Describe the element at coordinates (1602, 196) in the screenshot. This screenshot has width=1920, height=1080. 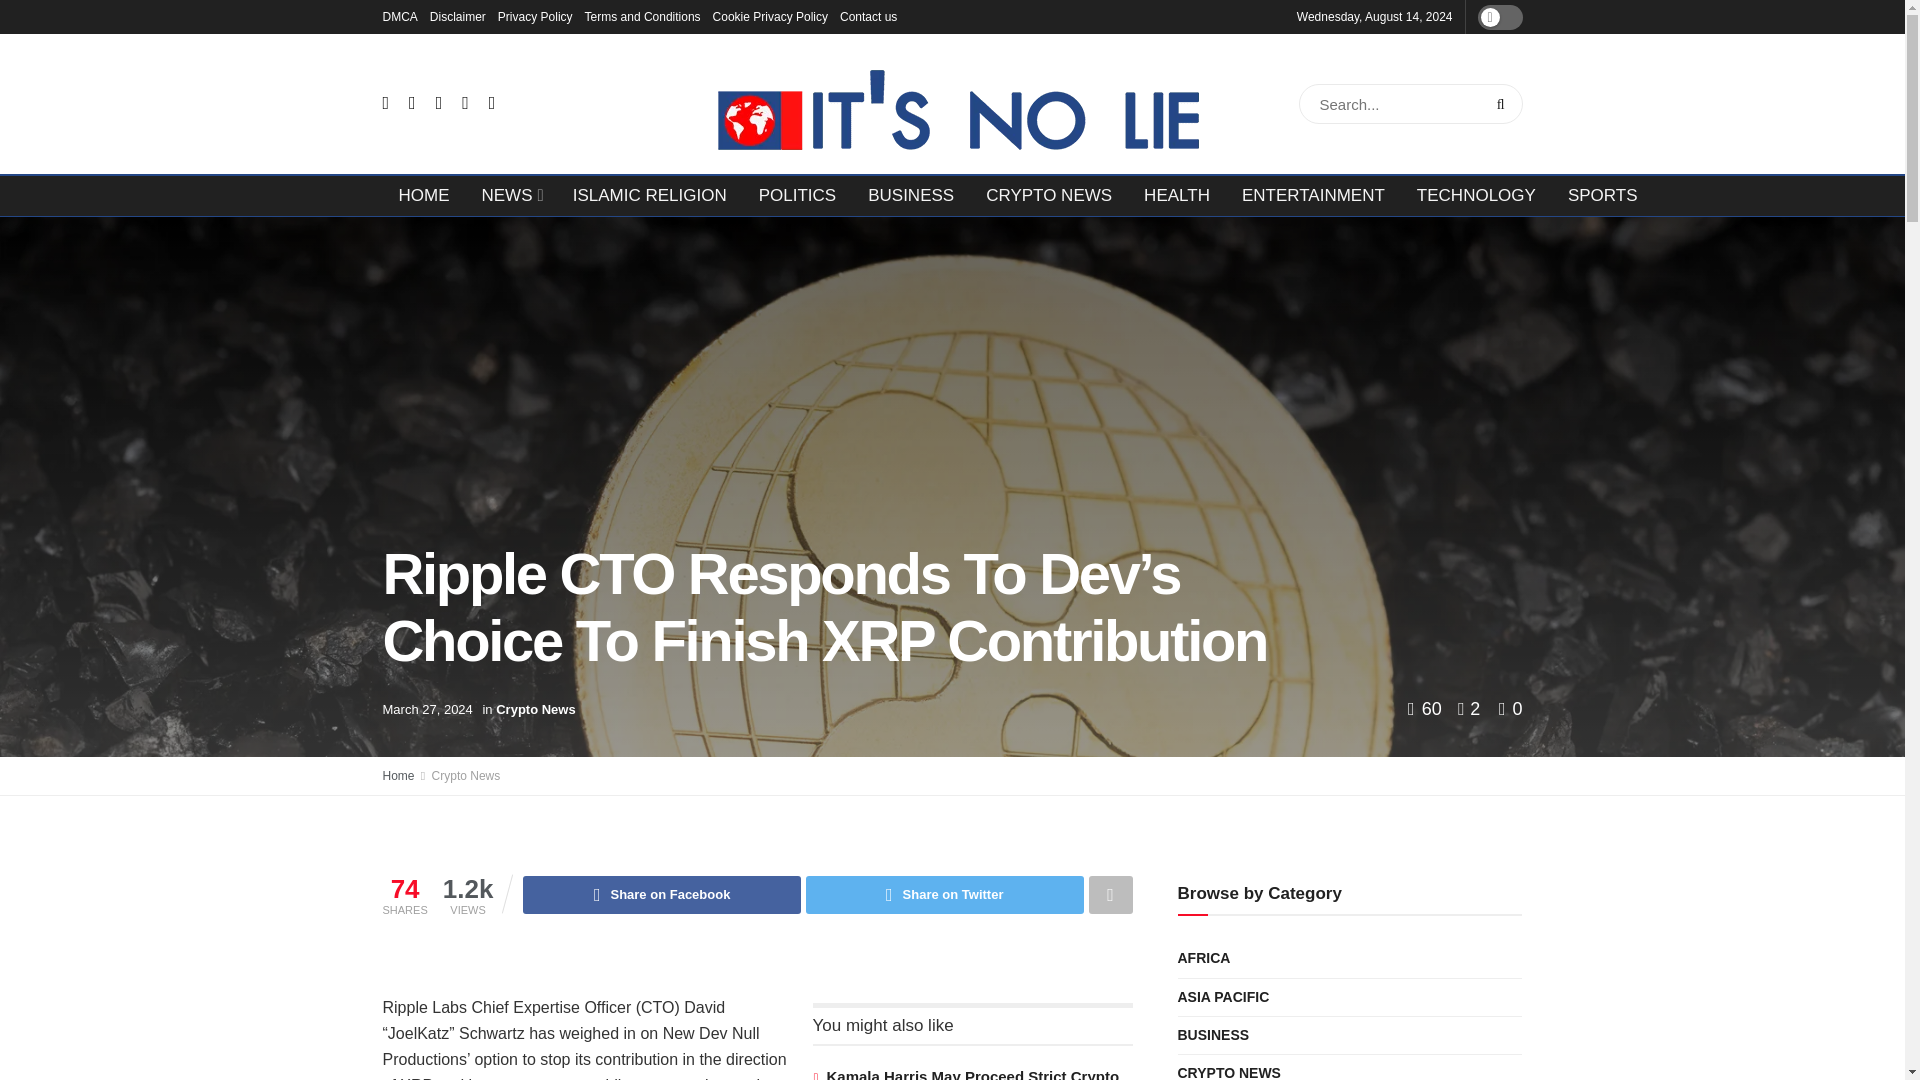
I see `SPORTS` at that location.